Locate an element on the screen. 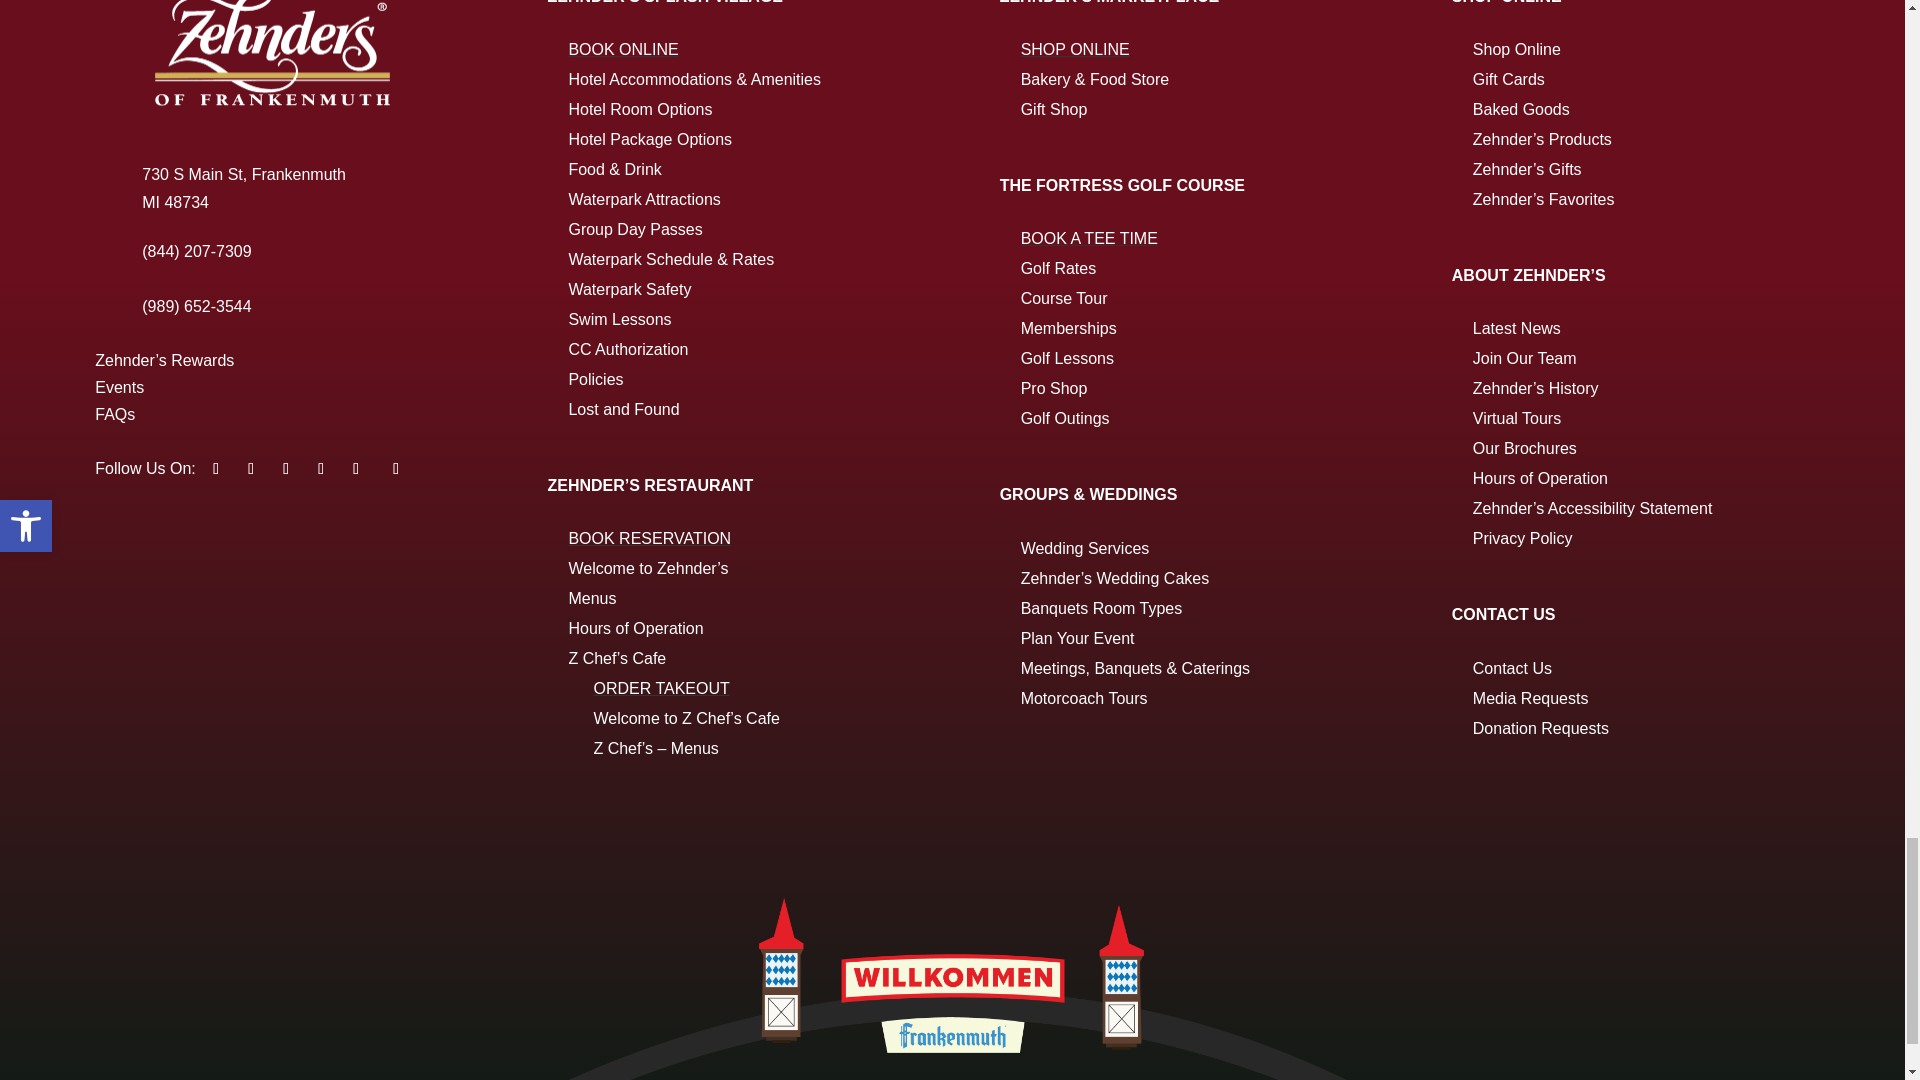 Image resolution: width=1920 pixels, height=1080 pixels. Follow on Youtube is located at coordinates (286, 468).